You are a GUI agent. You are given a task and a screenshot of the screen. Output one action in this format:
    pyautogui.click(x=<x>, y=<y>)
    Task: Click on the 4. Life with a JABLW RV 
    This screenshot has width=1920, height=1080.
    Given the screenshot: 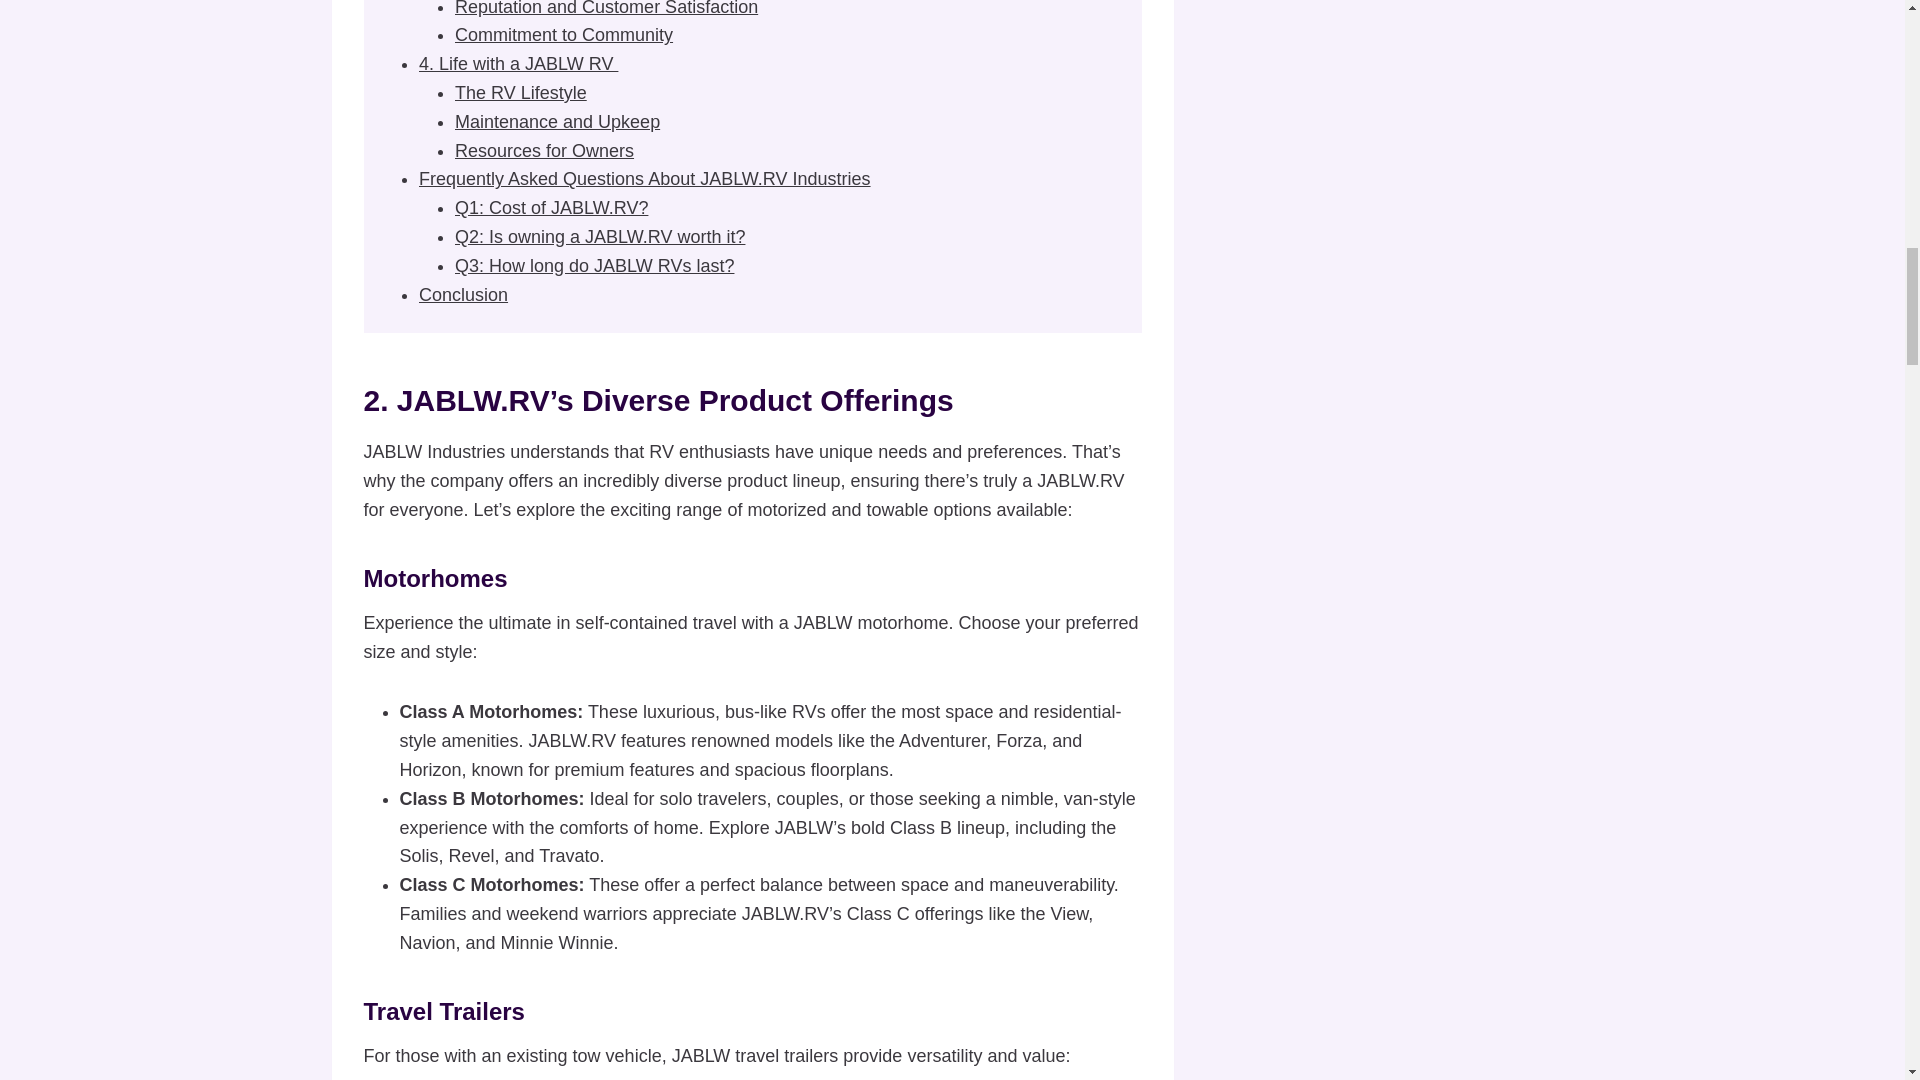 What is the action you would take?
    pyautogui.click(x=518, y=64)
    